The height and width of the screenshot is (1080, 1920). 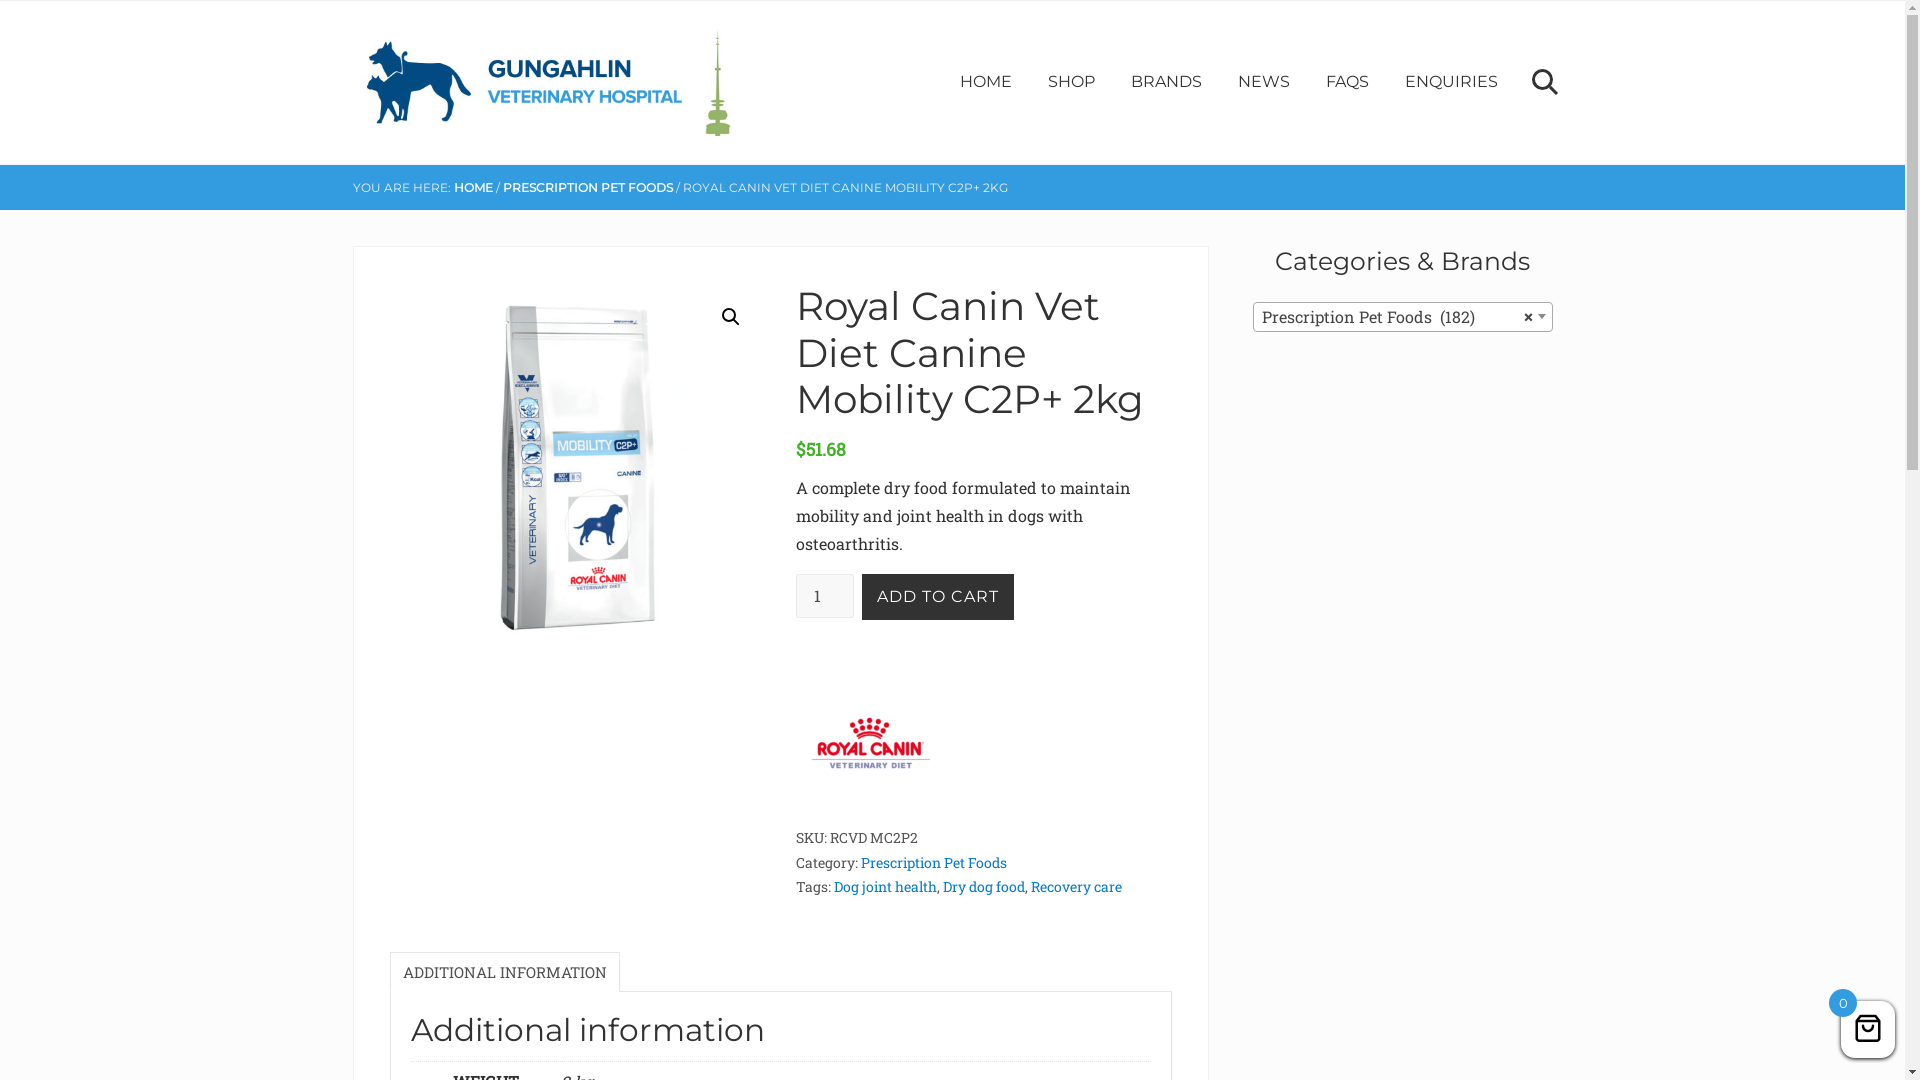 I want to click on FAQS, so click(x=1348, y=82).